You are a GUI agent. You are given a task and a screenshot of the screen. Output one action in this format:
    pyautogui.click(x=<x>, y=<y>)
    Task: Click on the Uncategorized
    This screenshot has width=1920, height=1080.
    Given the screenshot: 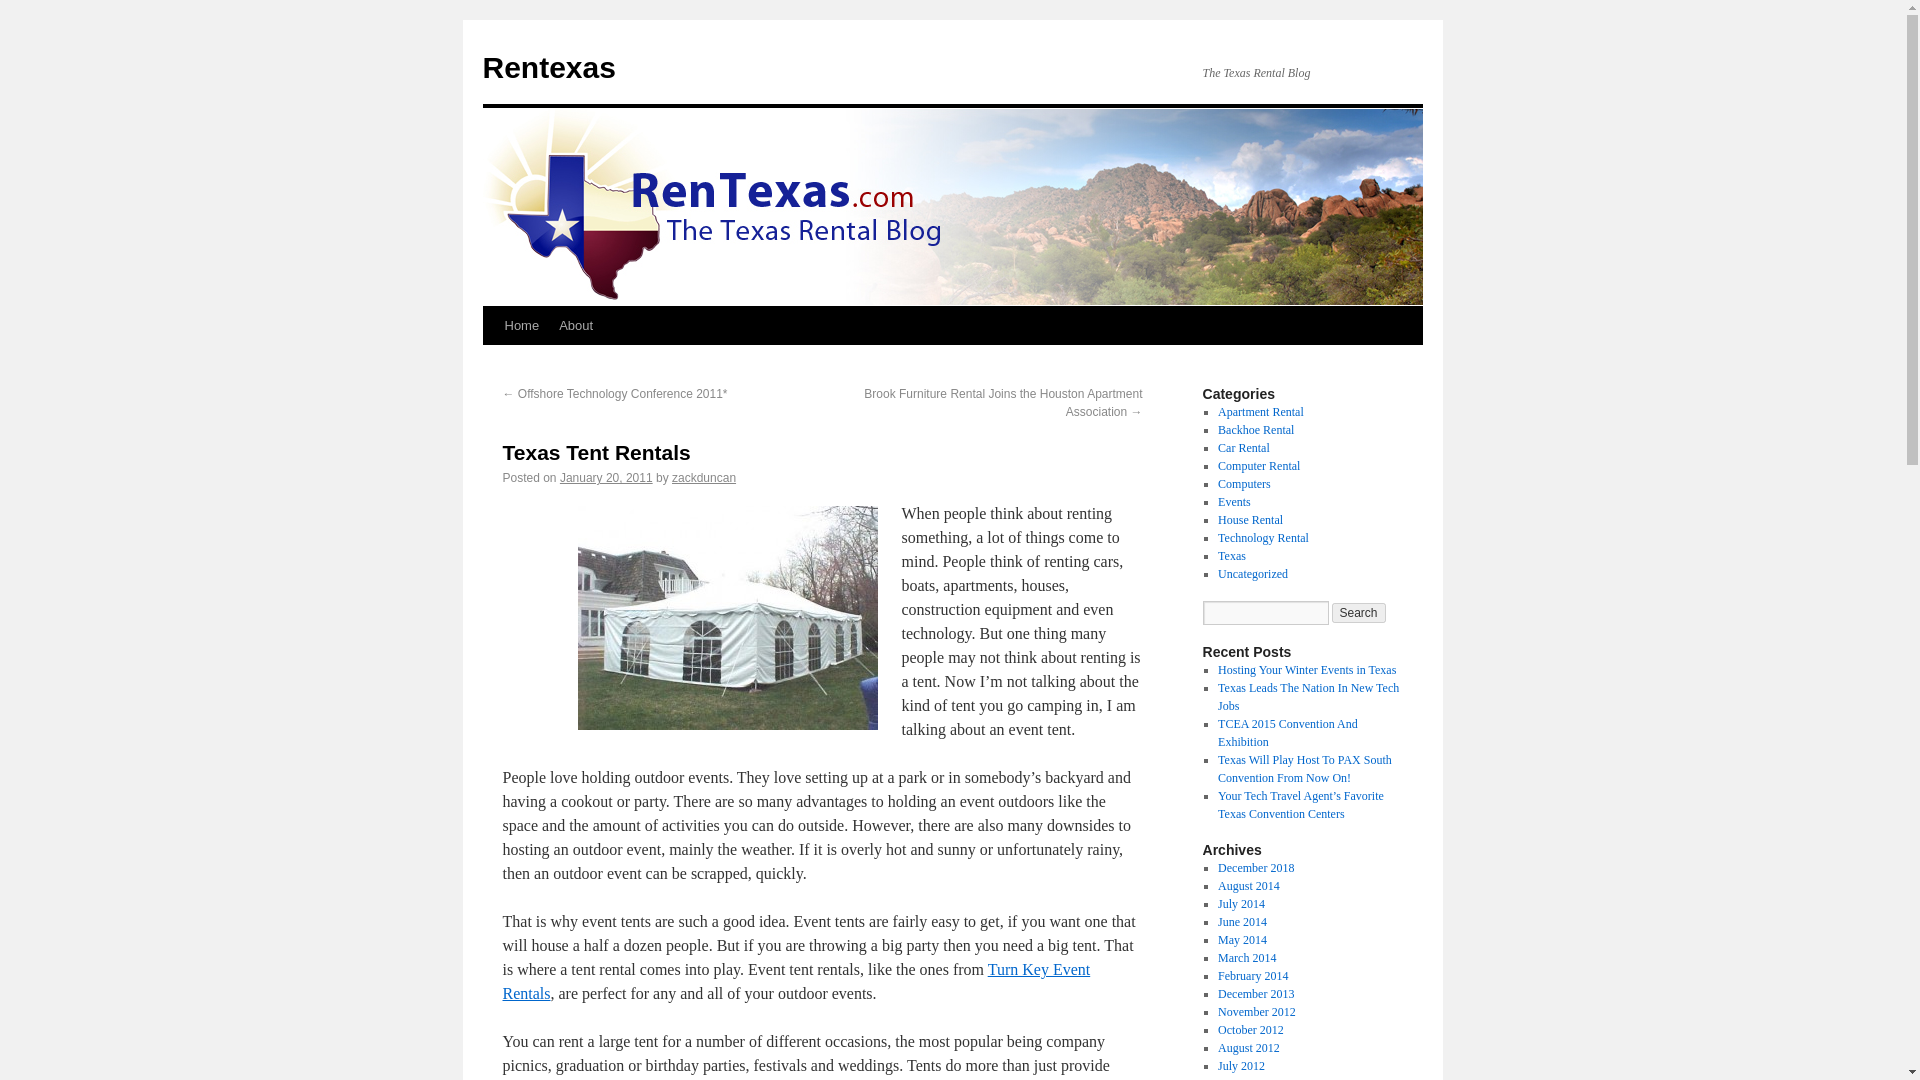 What is the action you would take?
    pyautogui.click(x=1252, y=574)
    